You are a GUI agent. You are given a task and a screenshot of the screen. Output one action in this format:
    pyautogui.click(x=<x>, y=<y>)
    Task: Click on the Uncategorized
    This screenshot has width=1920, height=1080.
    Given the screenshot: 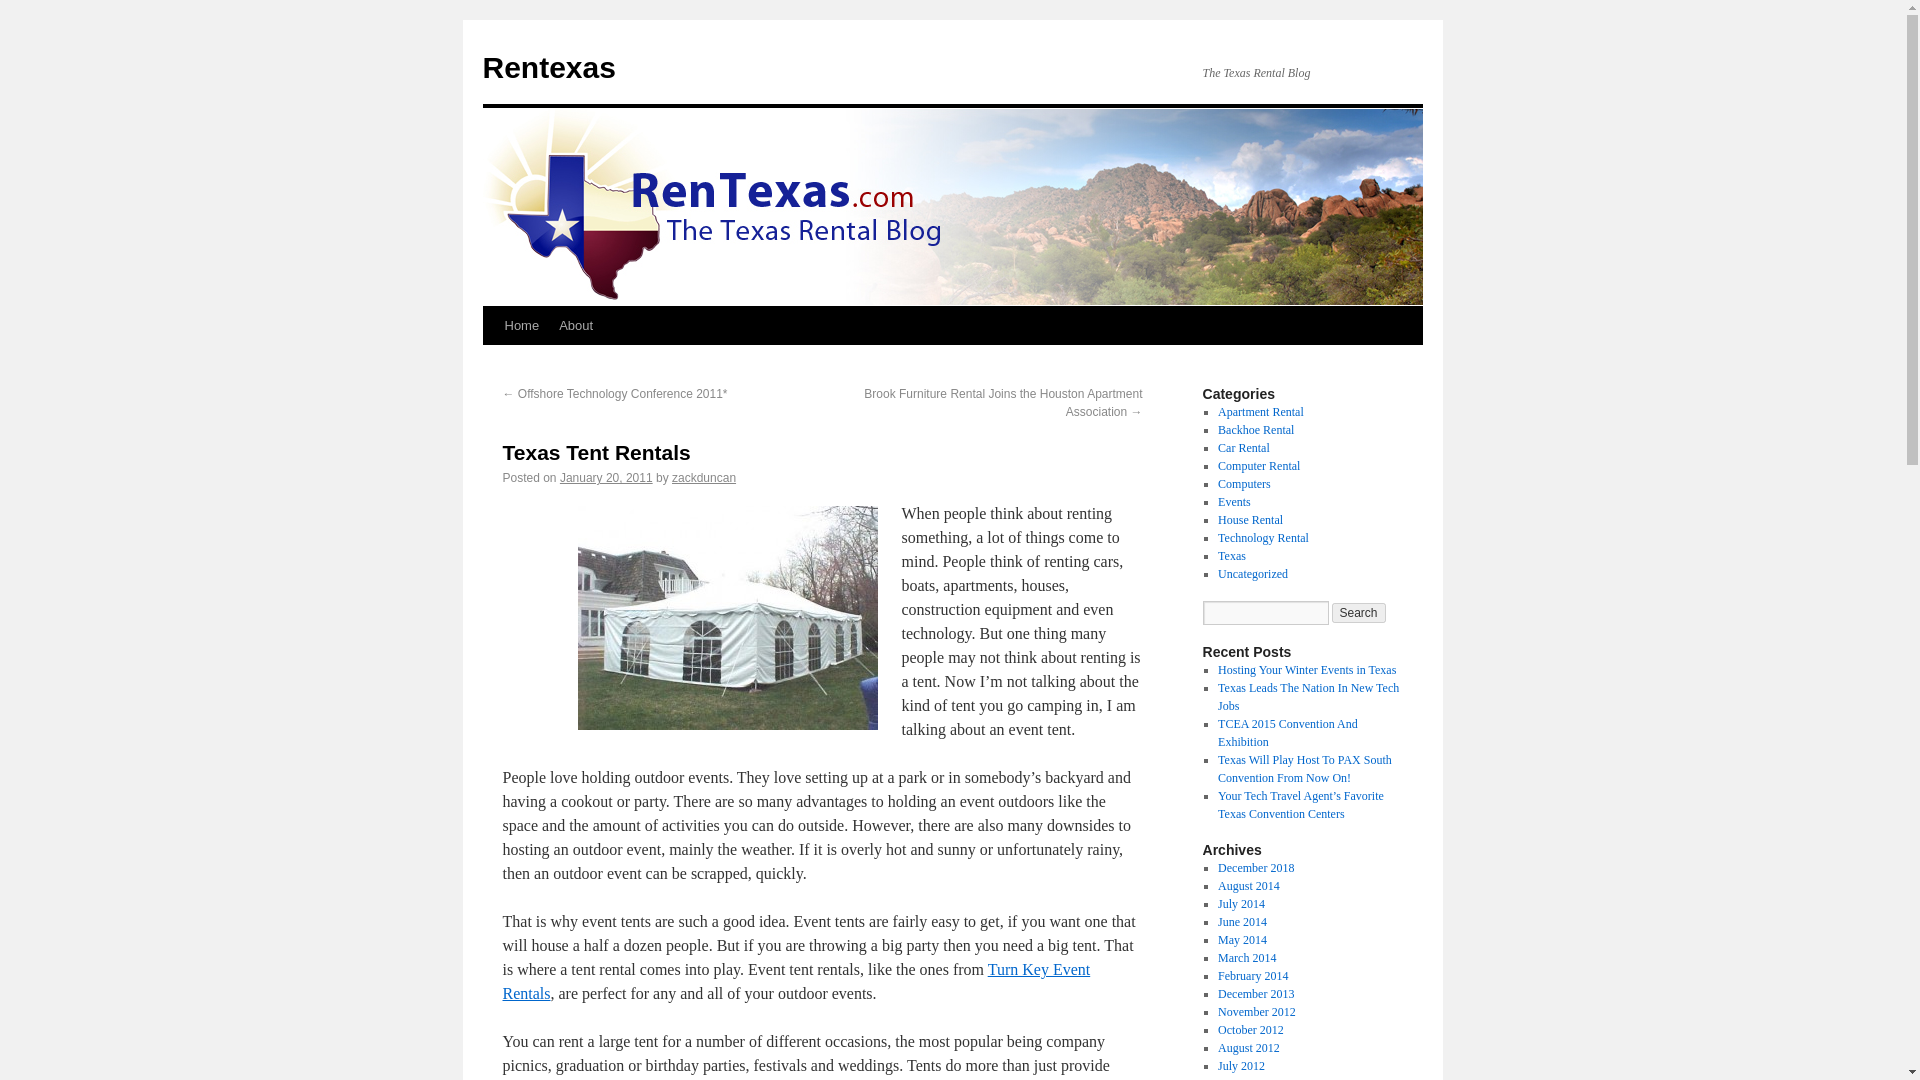 What is the action you would take?
    pyautogui.click(x=1252, y=574)
    